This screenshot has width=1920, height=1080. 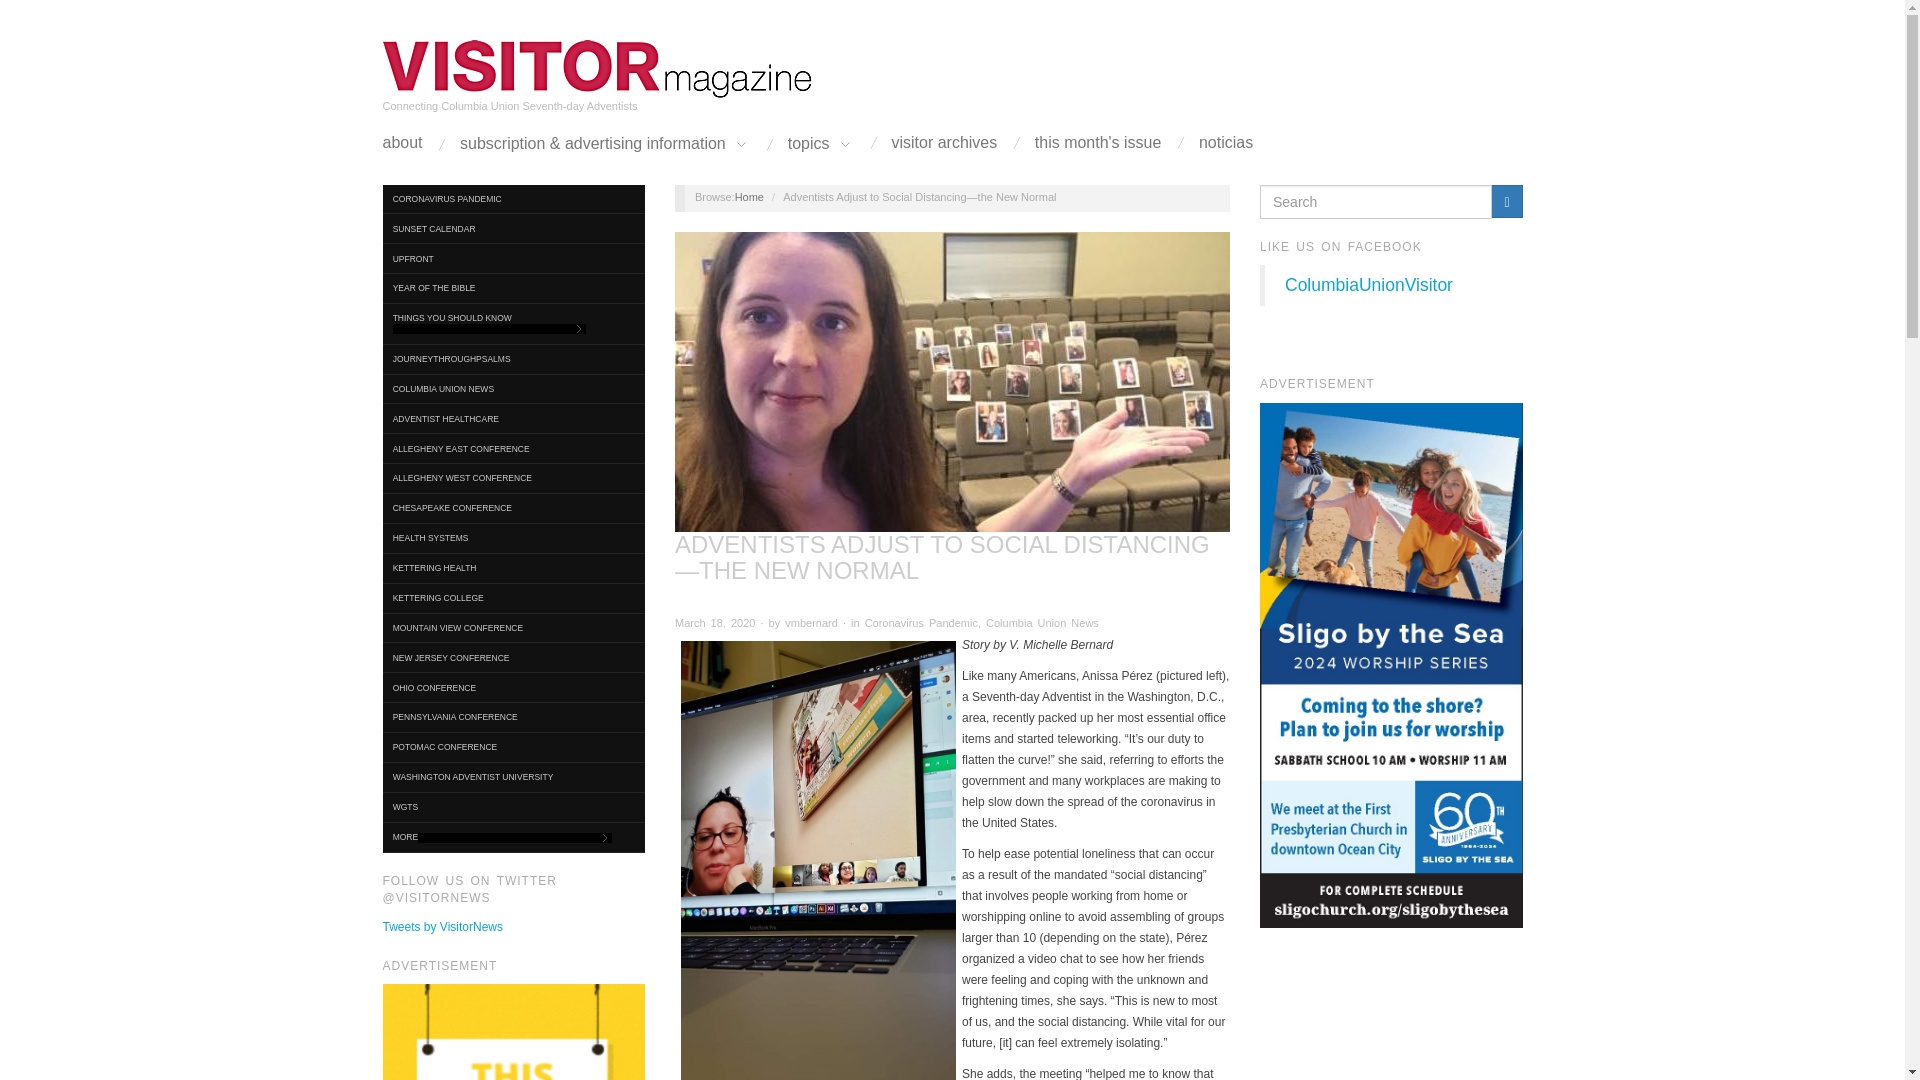 I want to click on Home, so click(x=597, y=68).